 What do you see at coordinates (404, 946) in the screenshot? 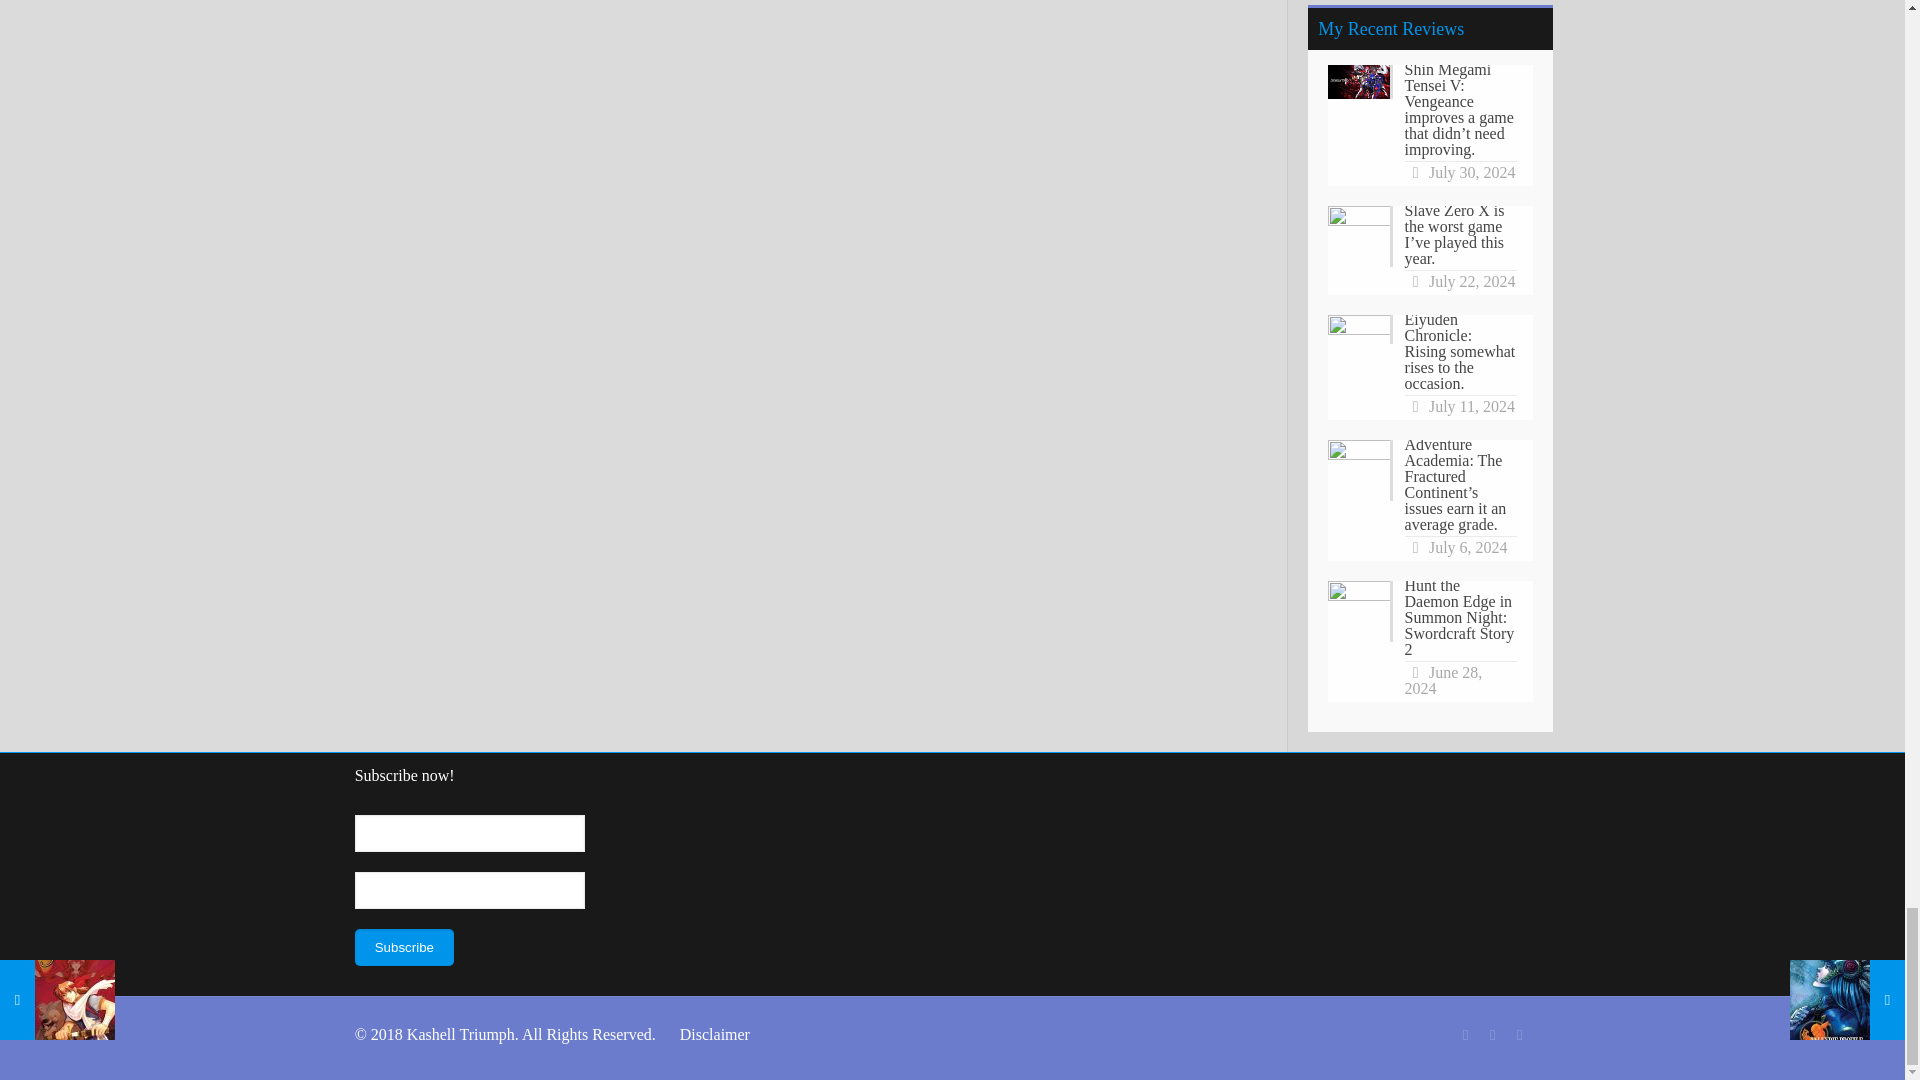
I see `Subscribe` at bounding box center [404, 946].